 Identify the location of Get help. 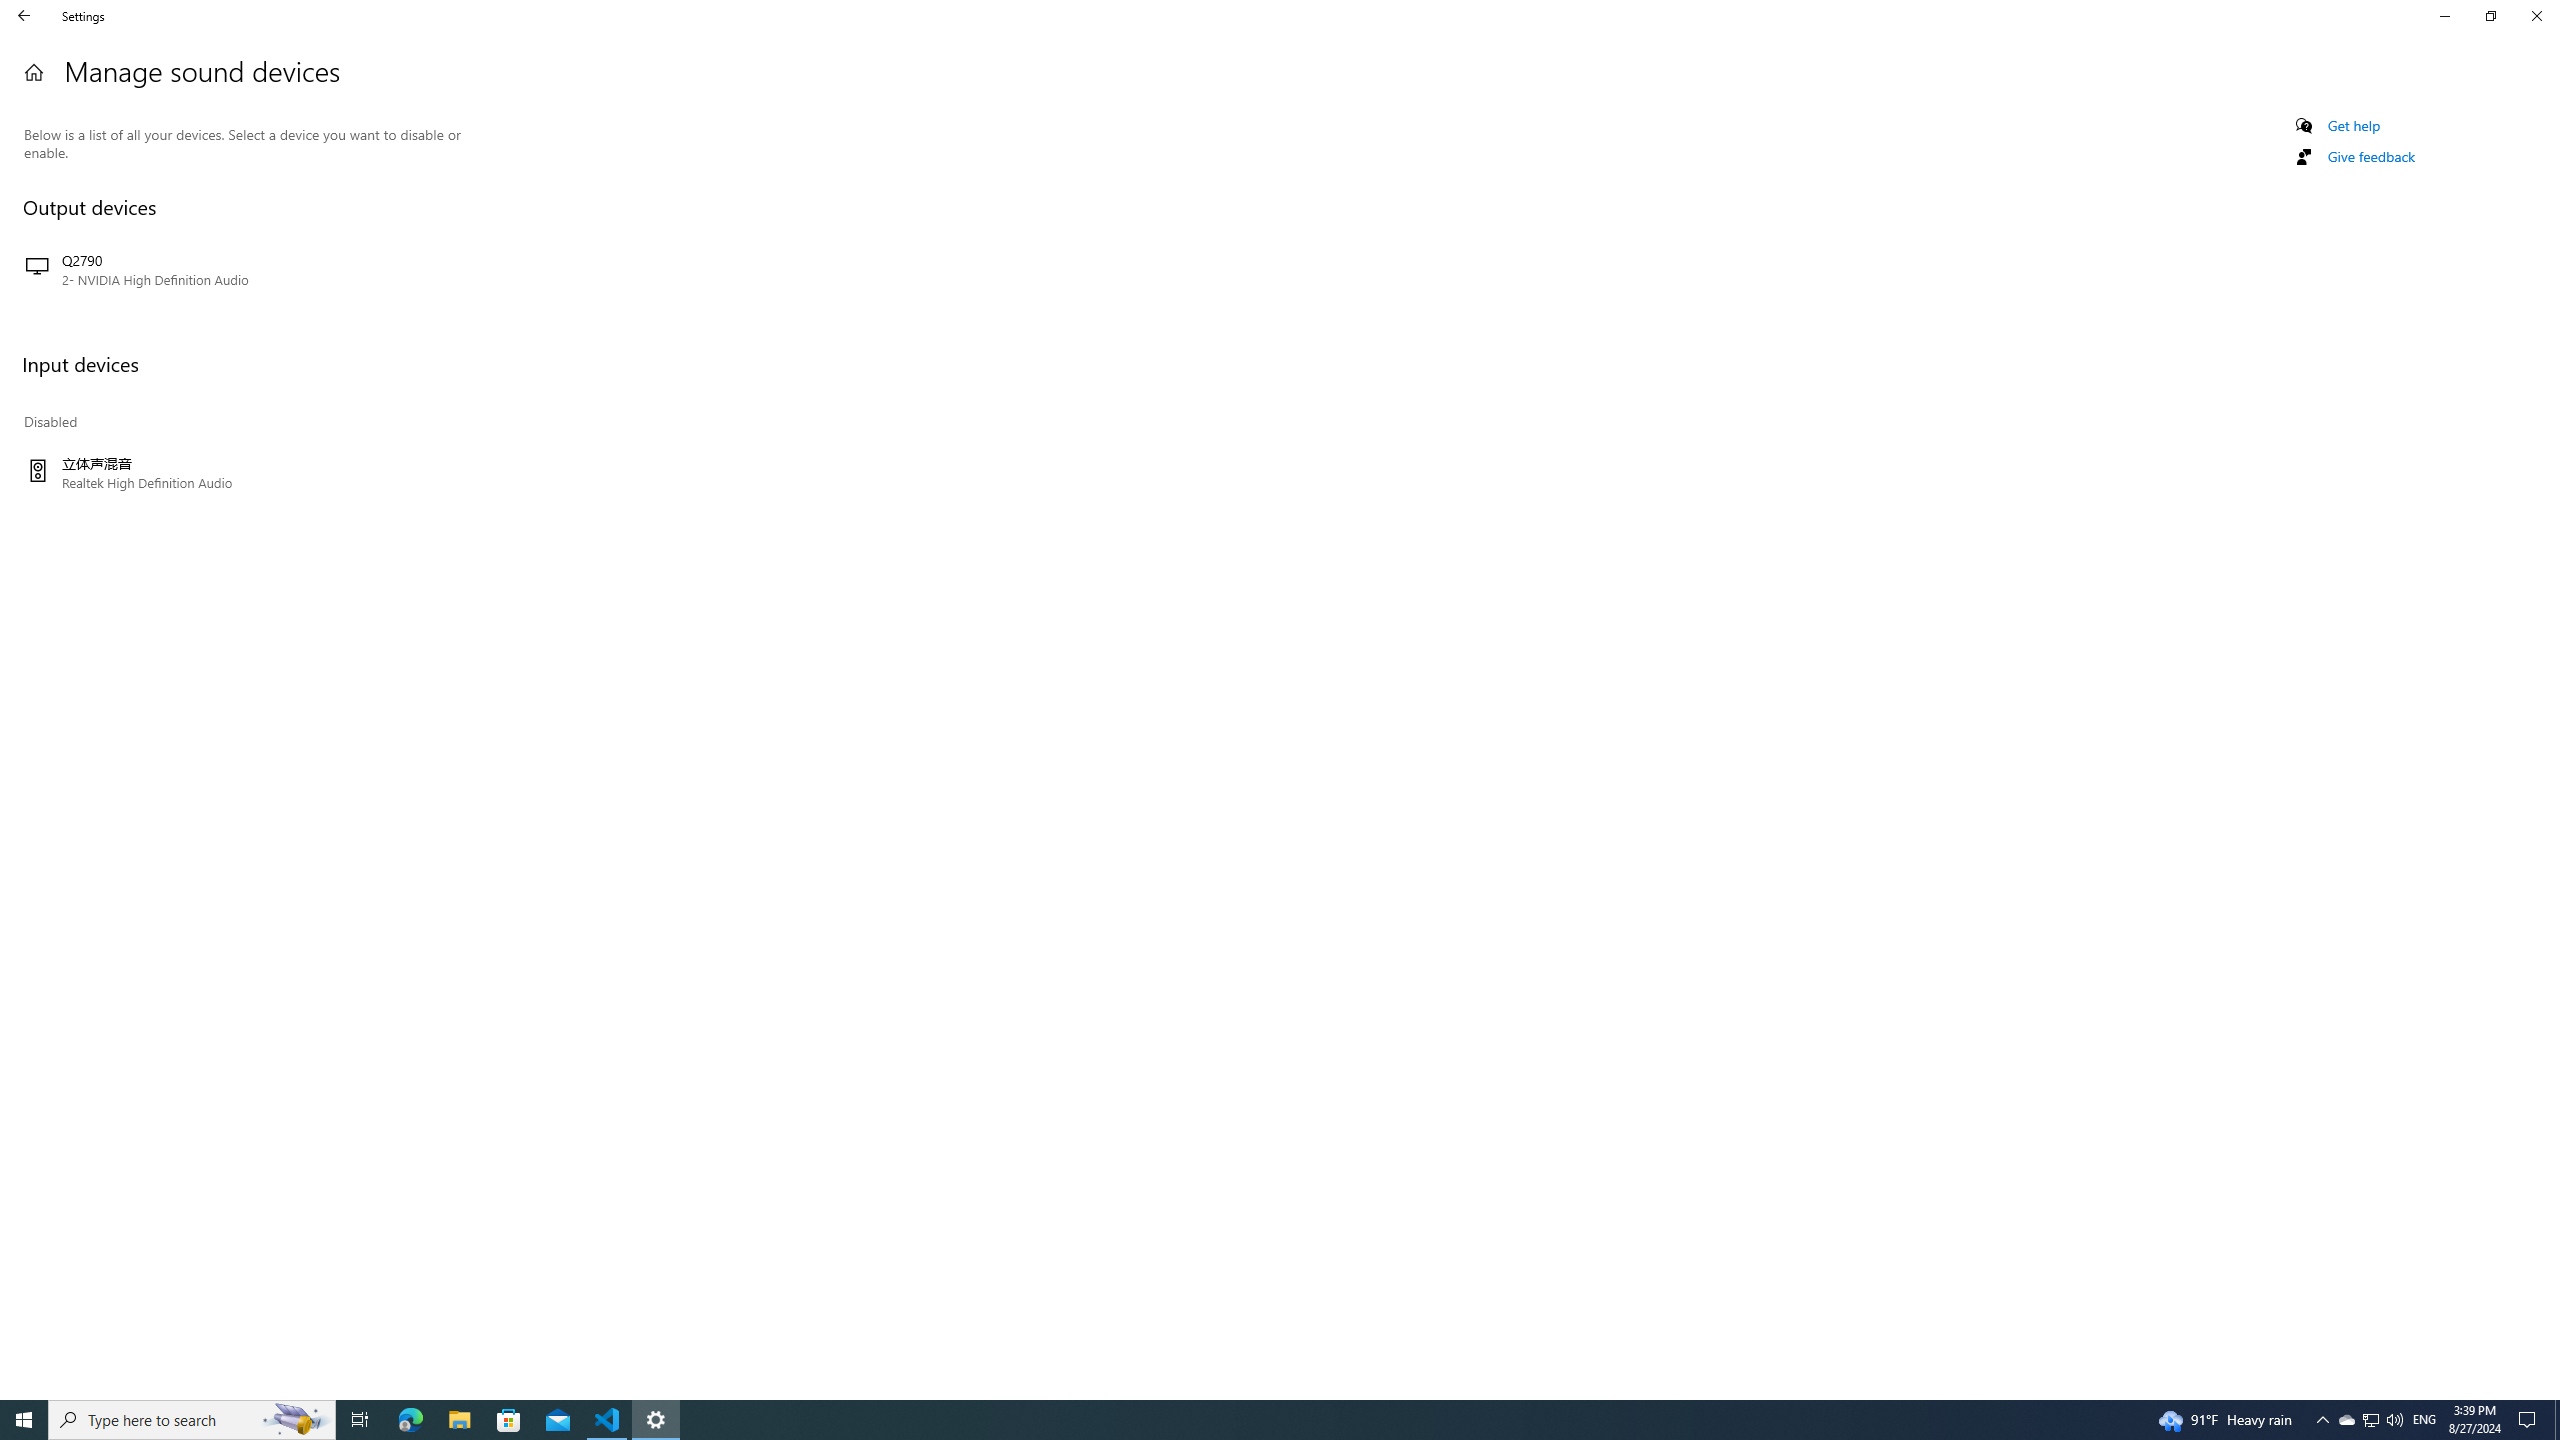
(2354, 126).